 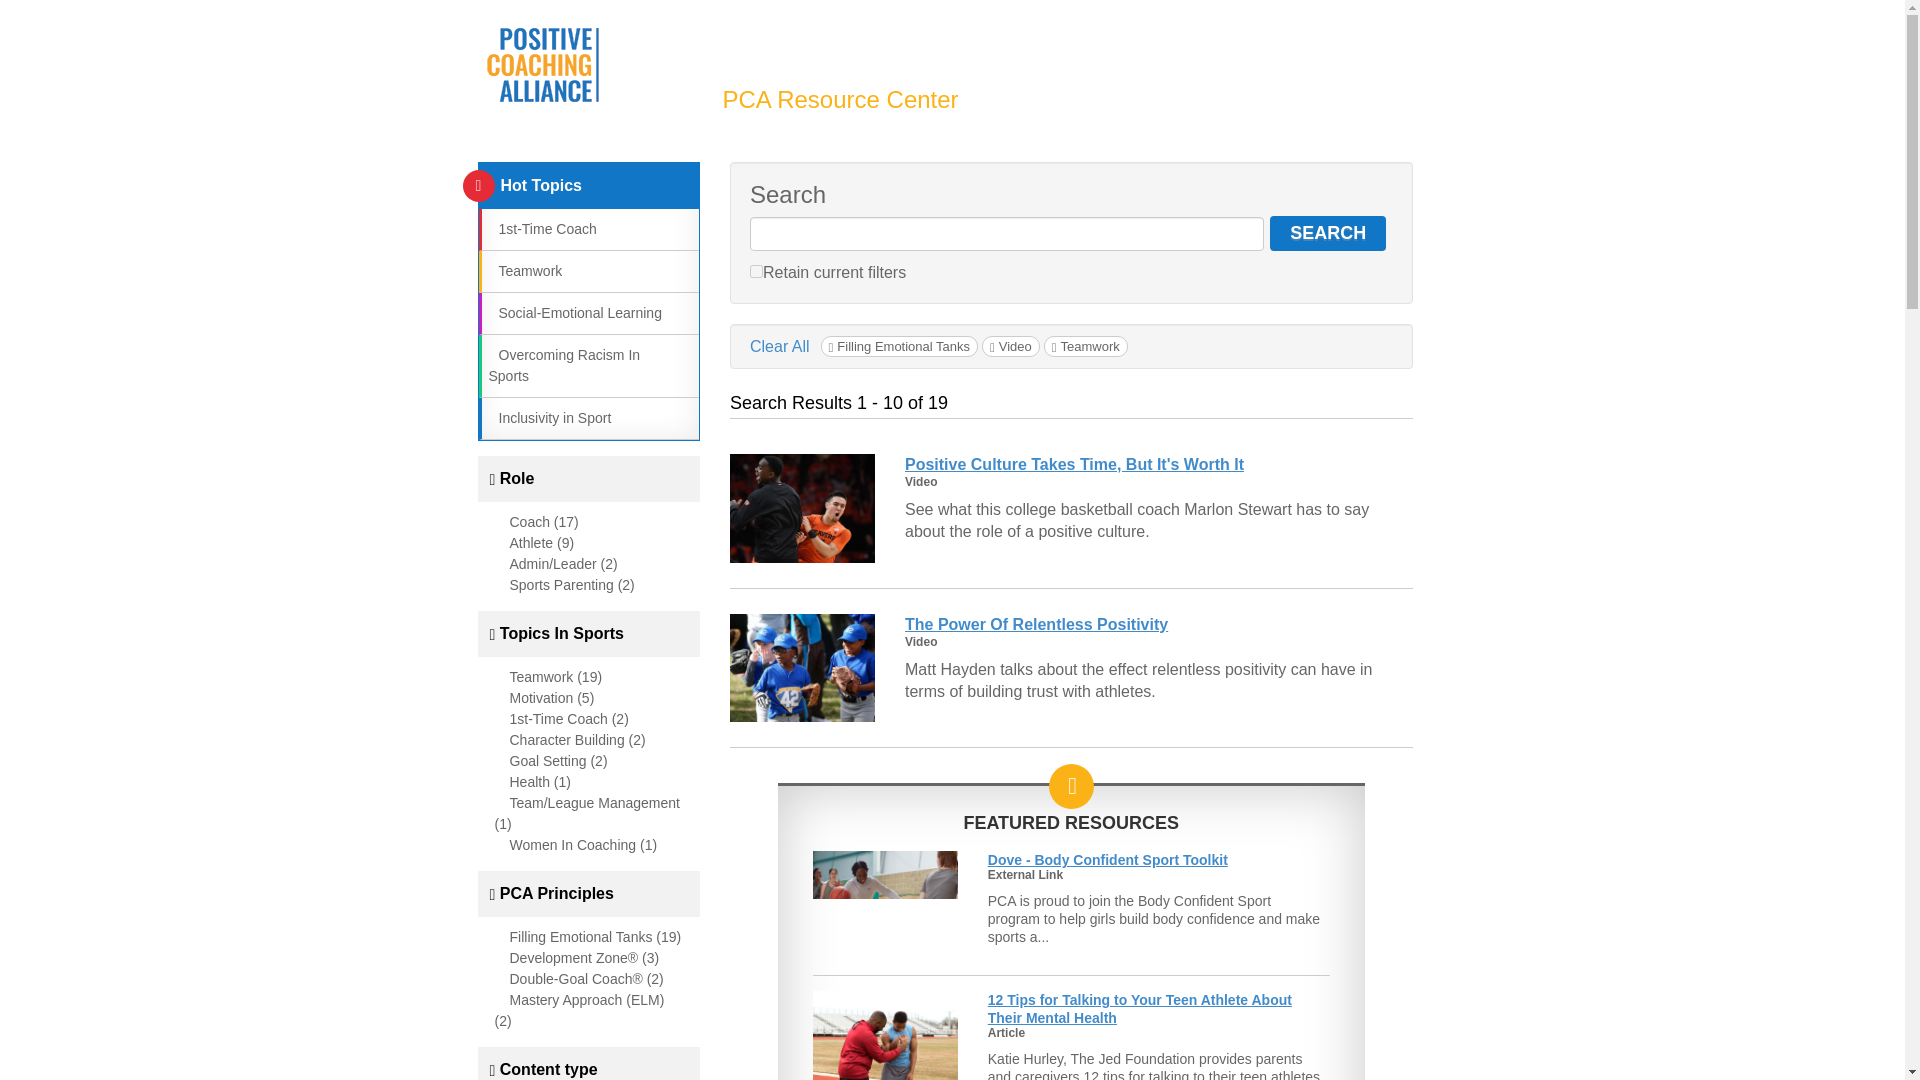 I want to click on SEARCH, so click(x=1328, y=233).